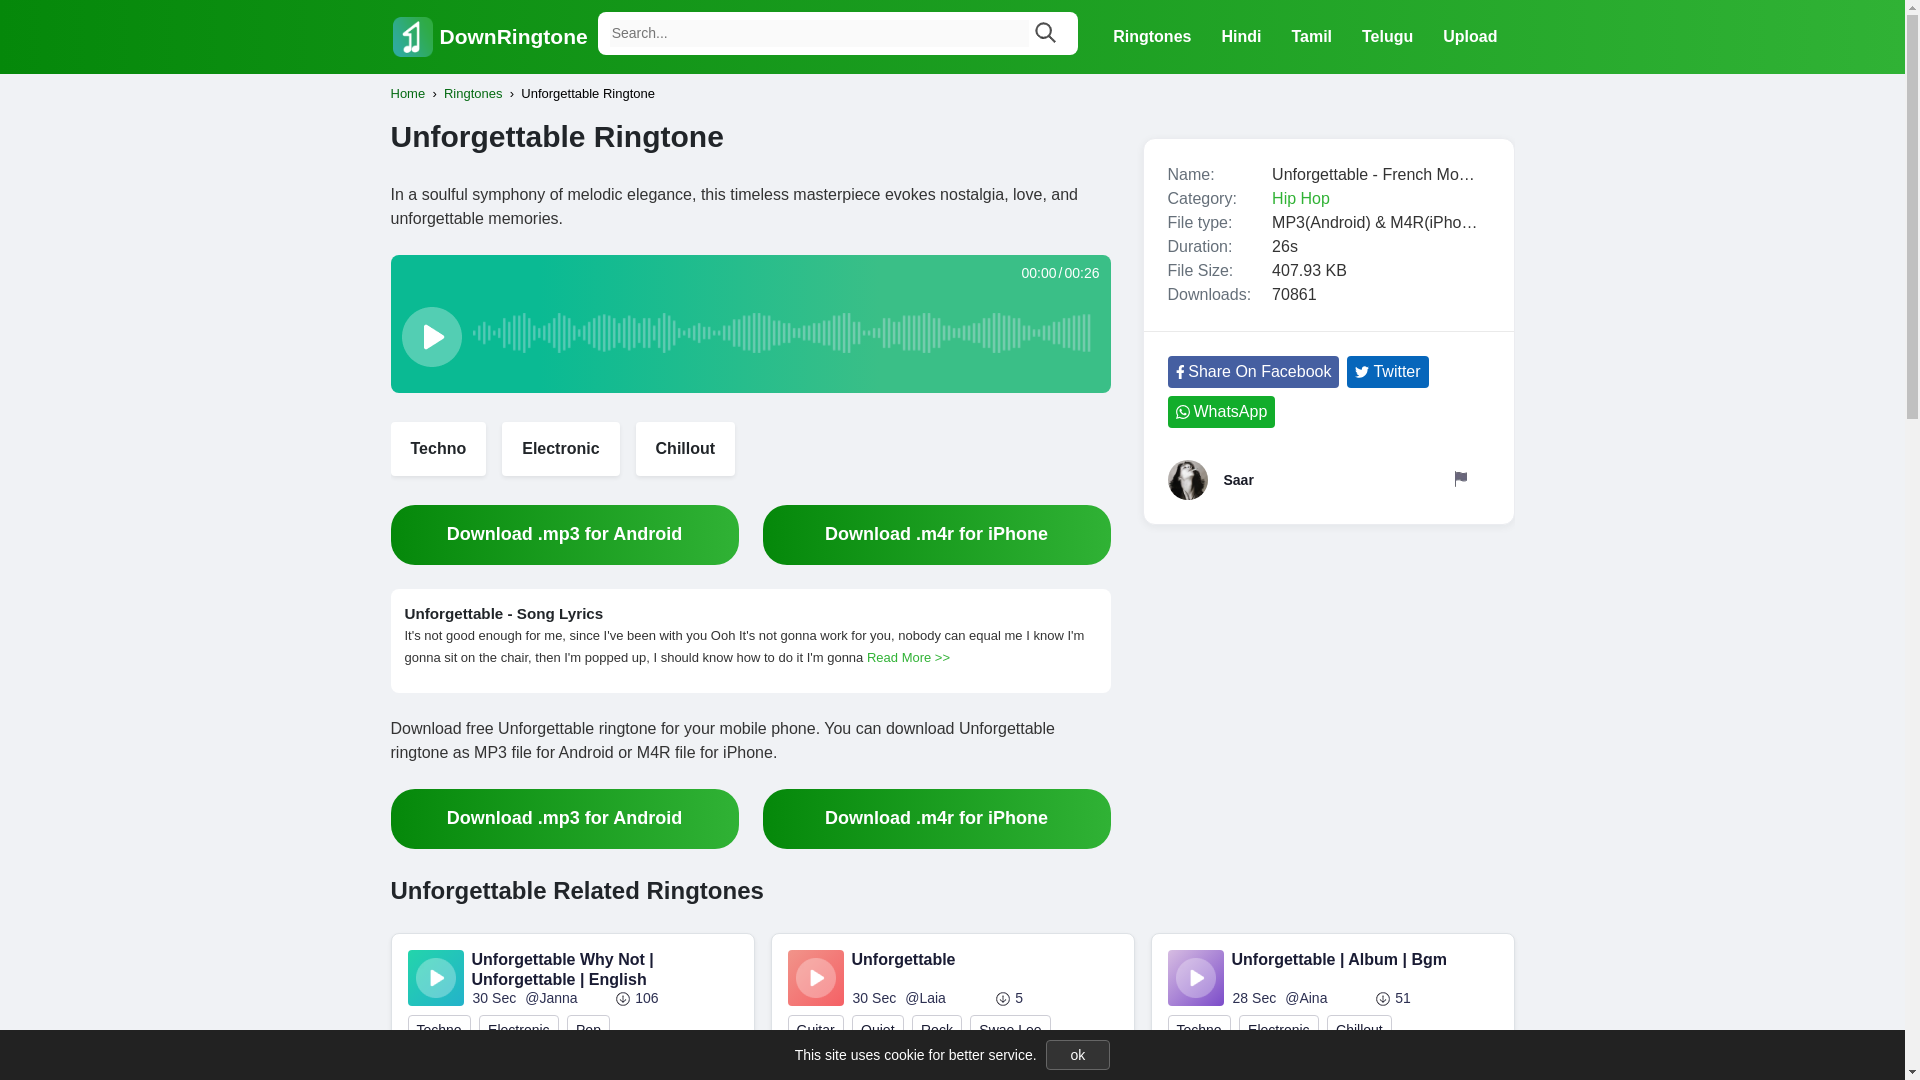  I want to click on Download .mp3 for Android, so click(563, 534).